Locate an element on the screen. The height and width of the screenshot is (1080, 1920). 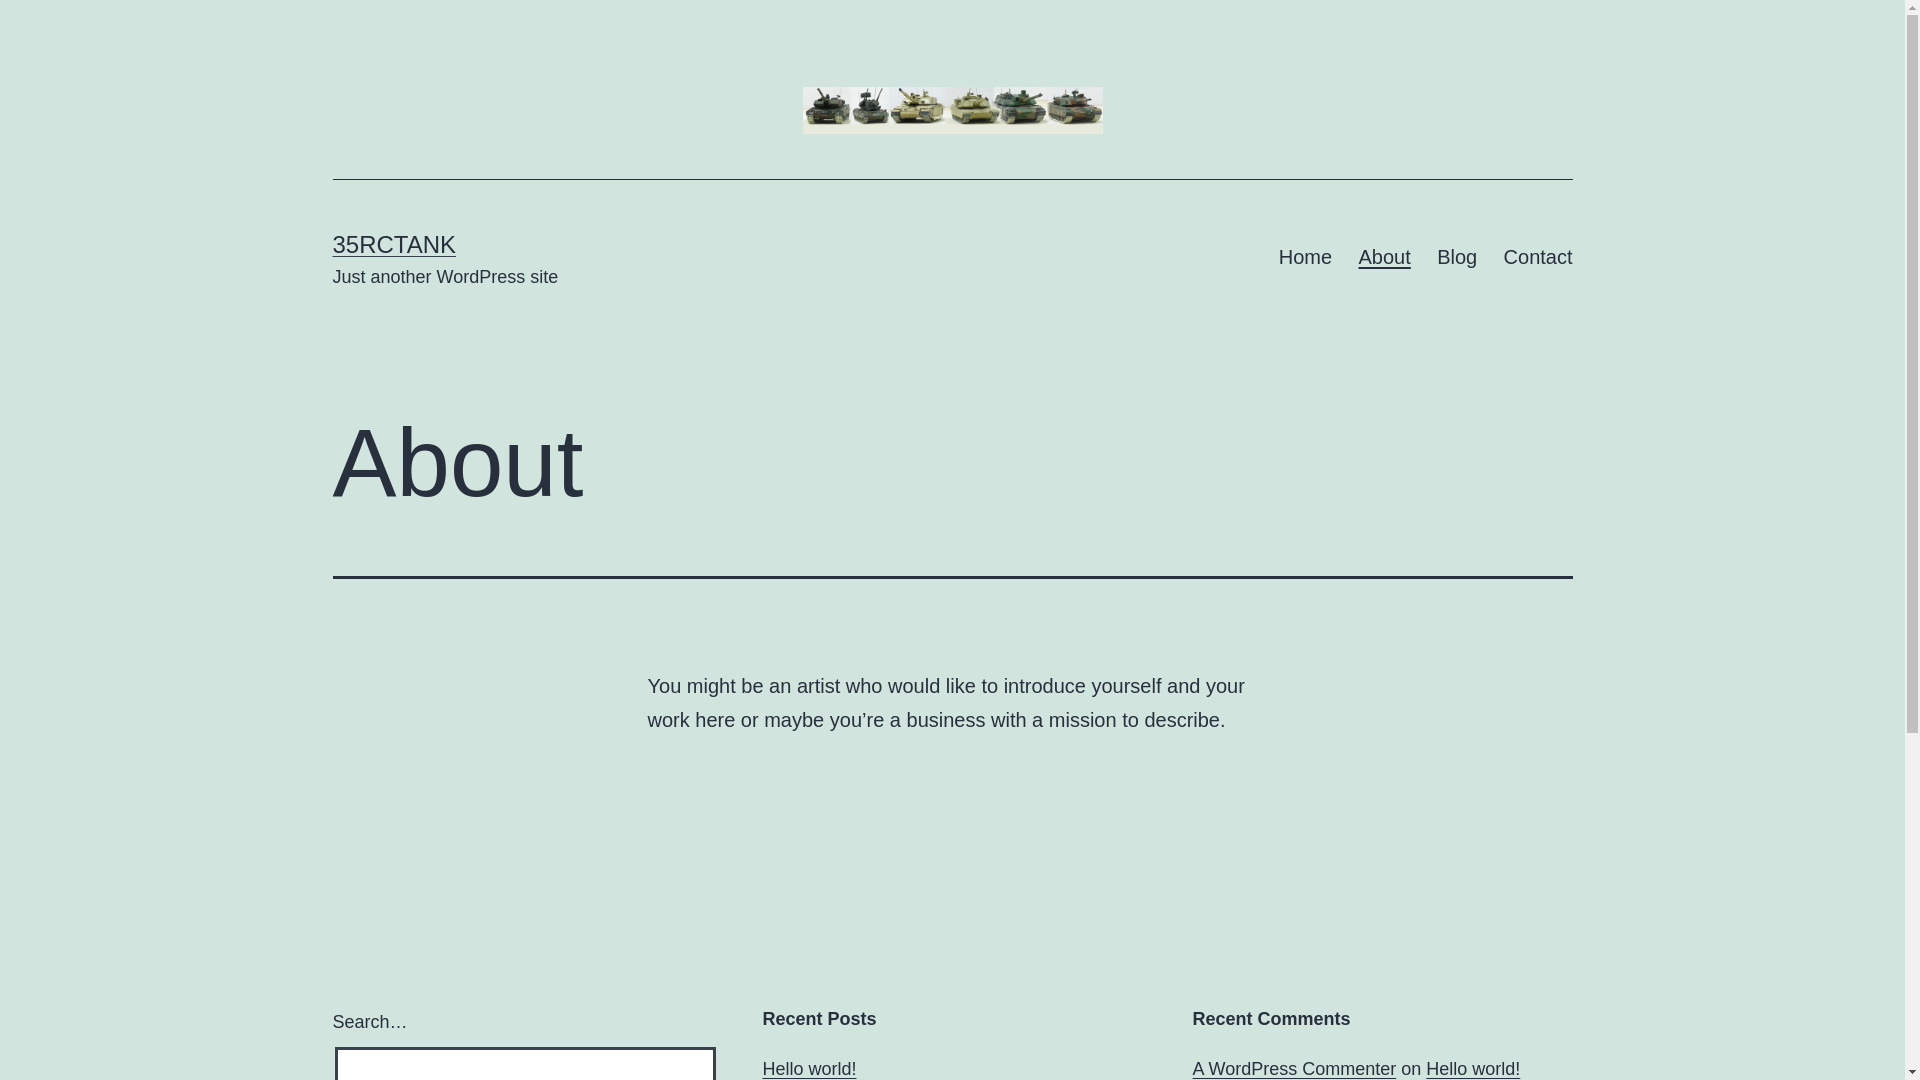
Hello world! is located at coordinates (809, 1069).